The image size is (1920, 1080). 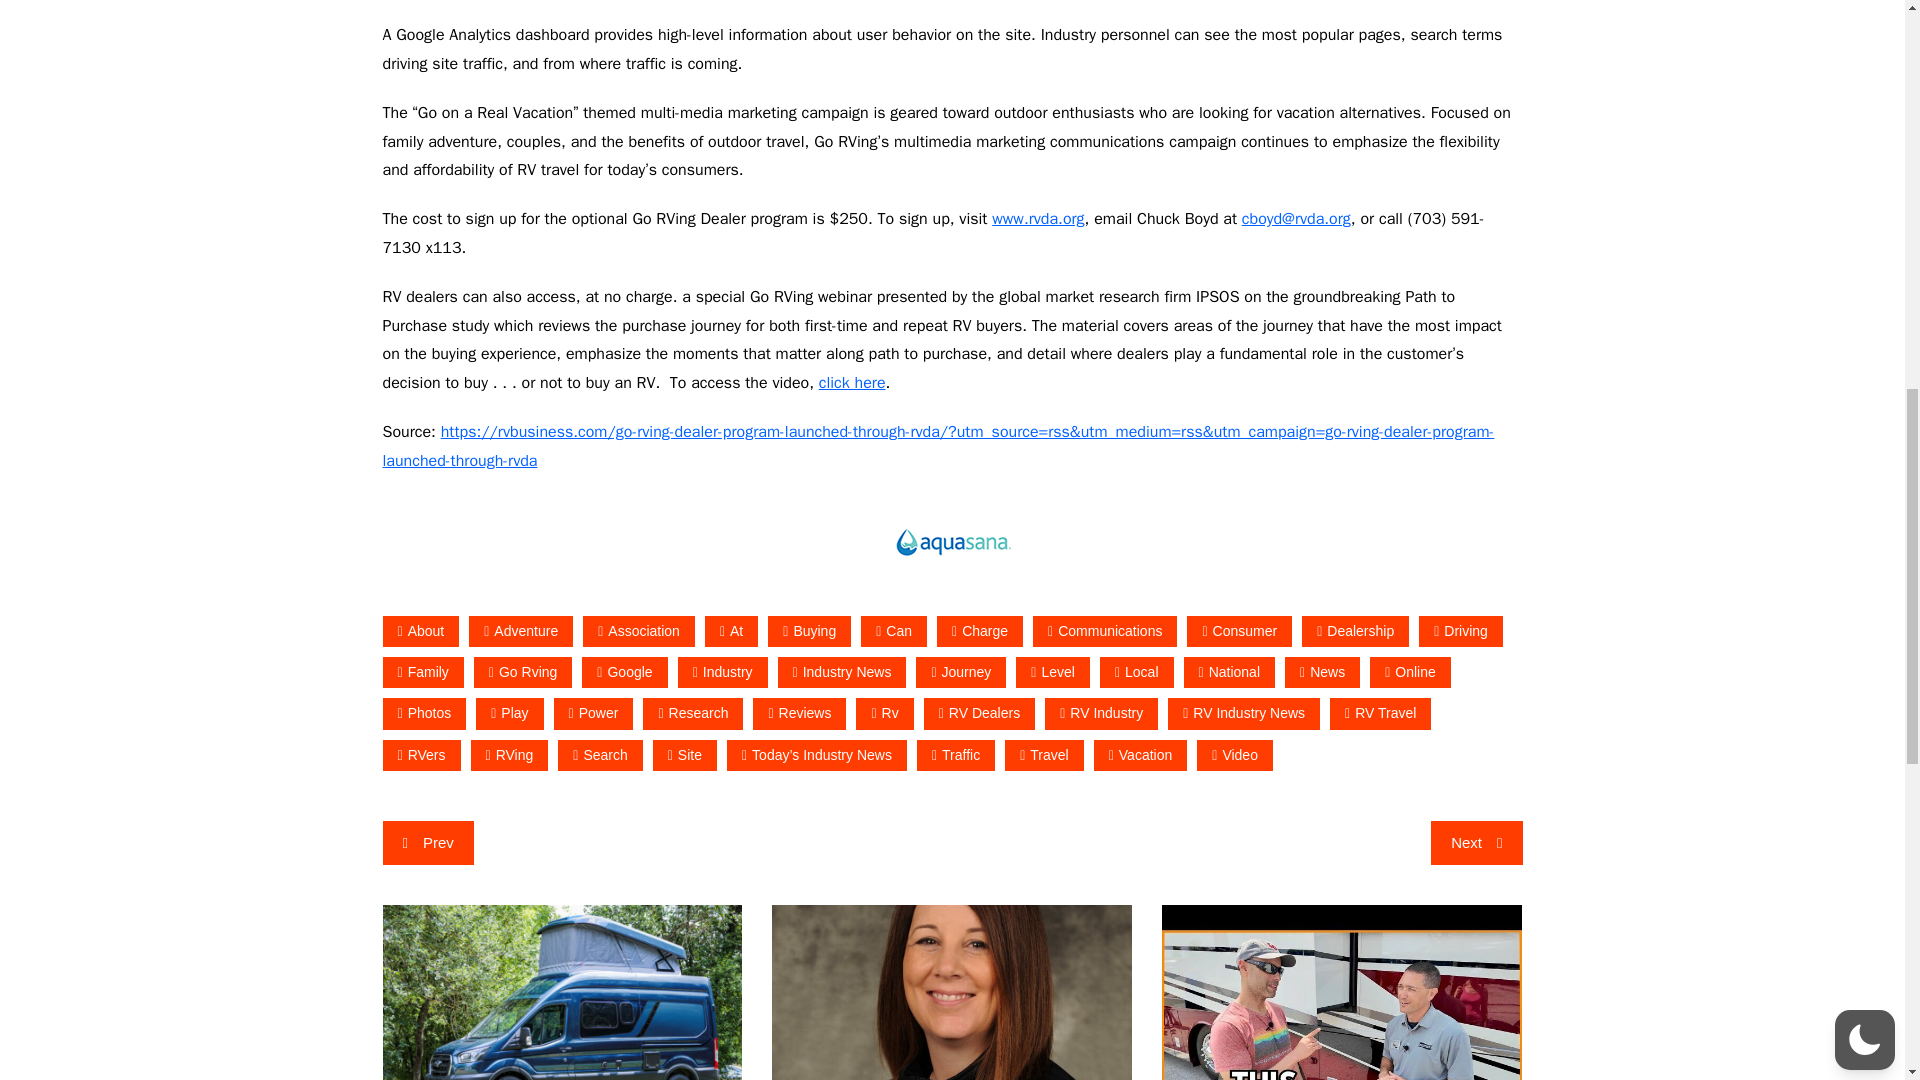 What do you see at coordinates (1104, 630) in the screenshot?
I see `Communications` at bounding box center [1104, 630].